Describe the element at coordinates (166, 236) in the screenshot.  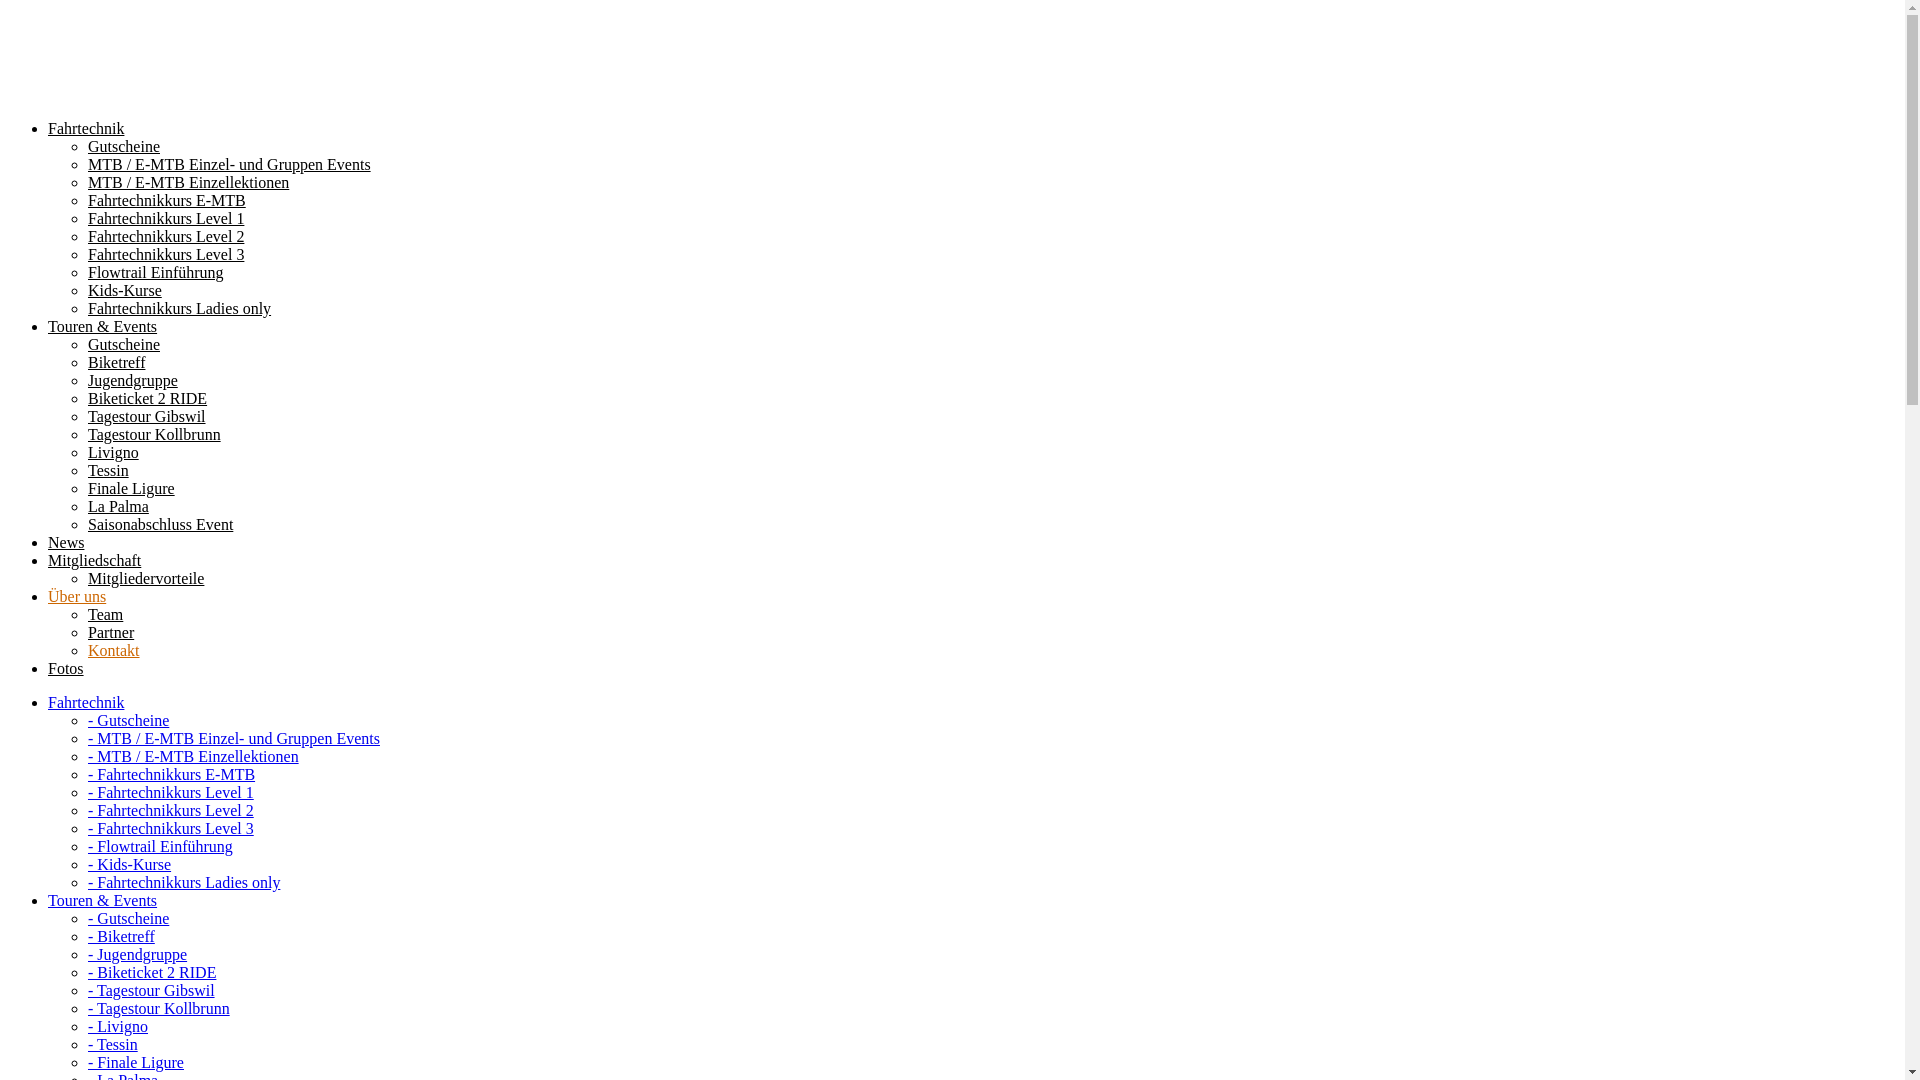
I see `Fahrtechnikkurs Level 2` at that location.